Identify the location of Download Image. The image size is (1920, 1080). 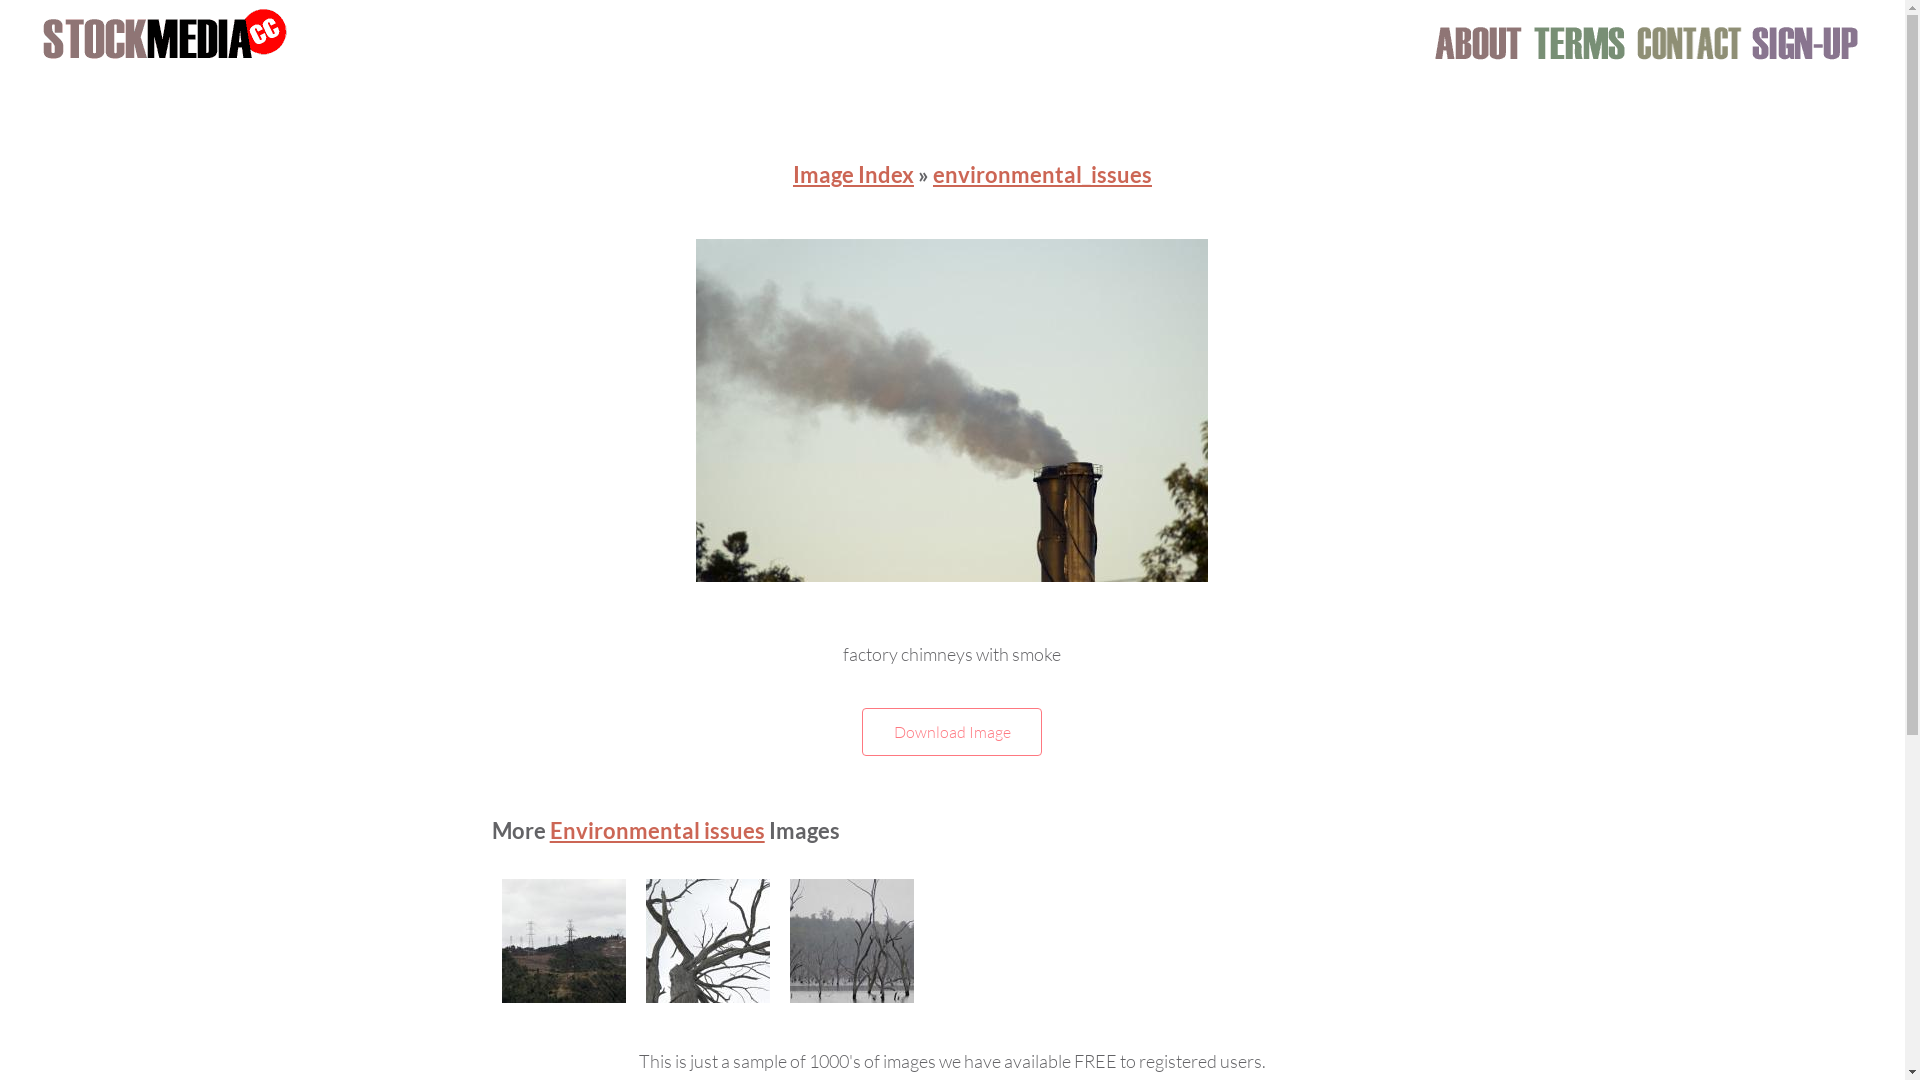
(952, 732).